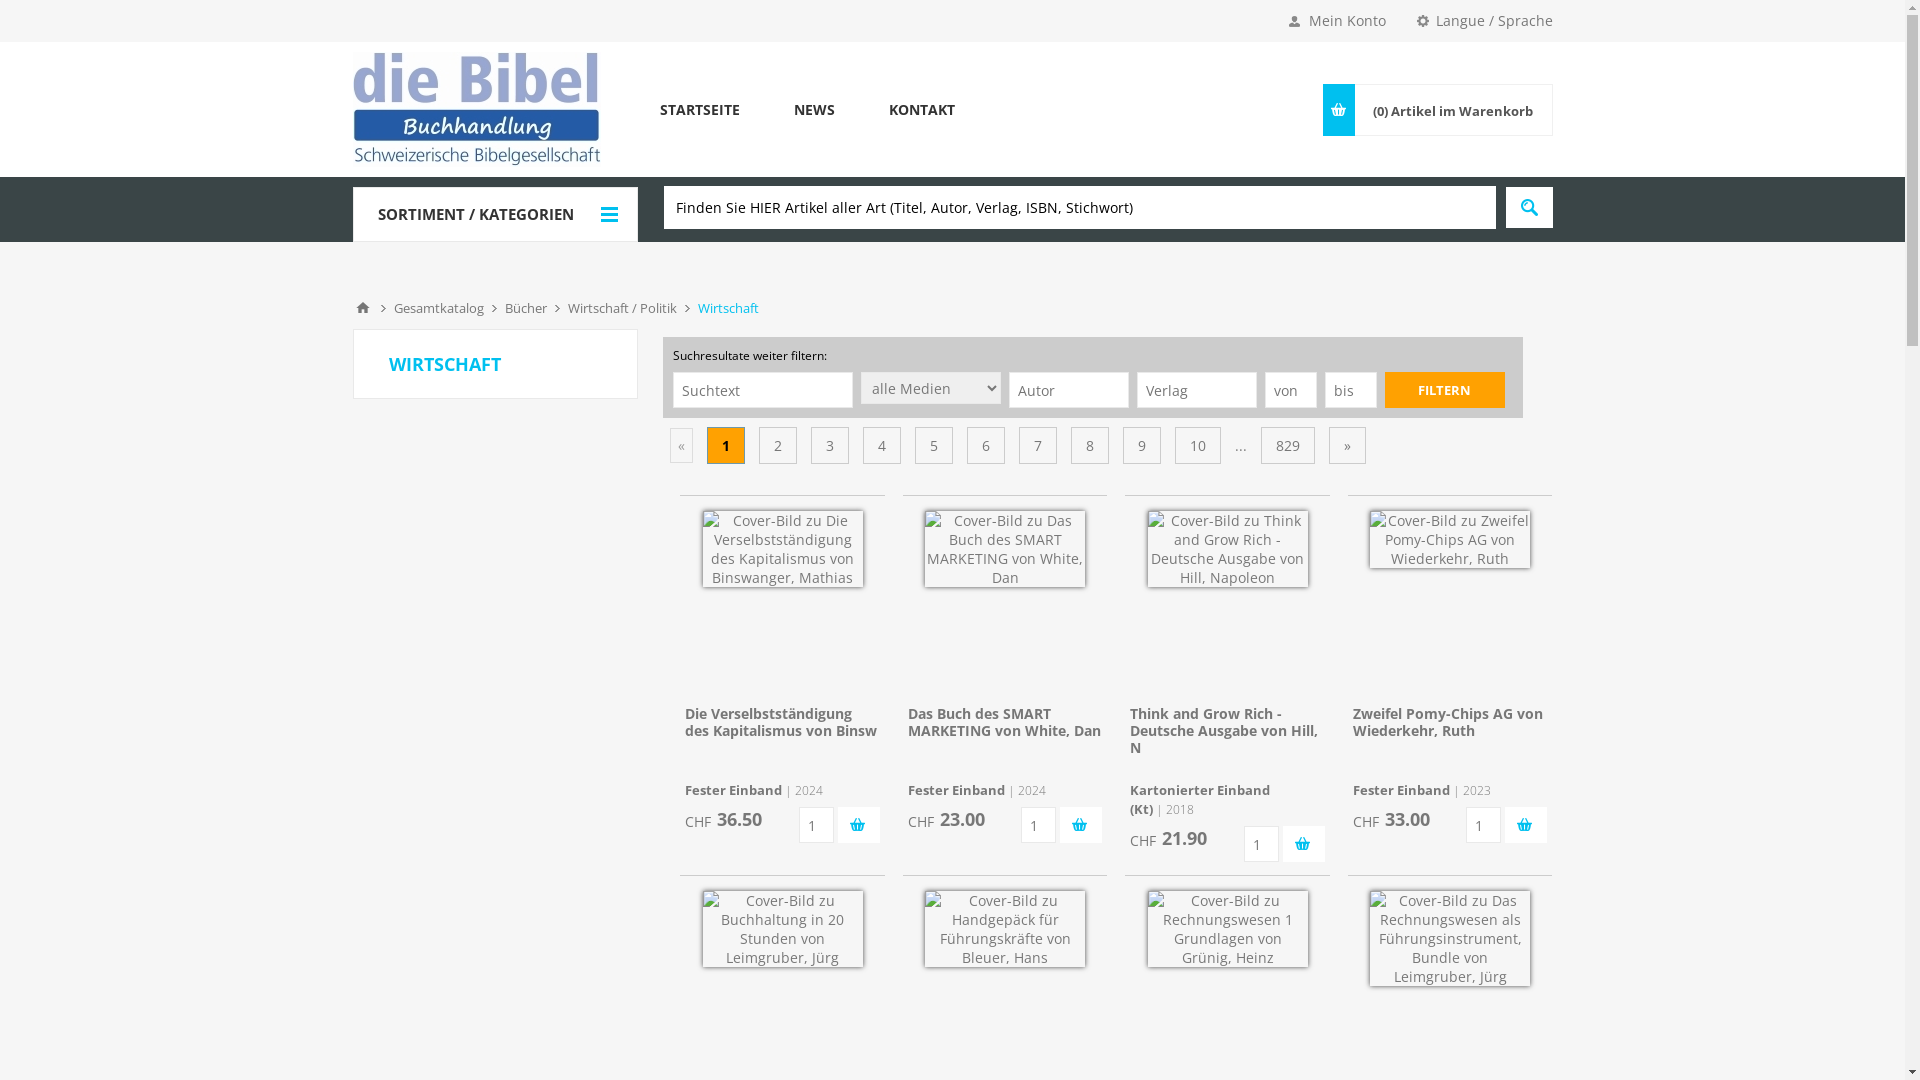 The image size is (1920, 1080). Describe the element at coordinates (1526, 825) in the screenshot. I see ` ` at that location.